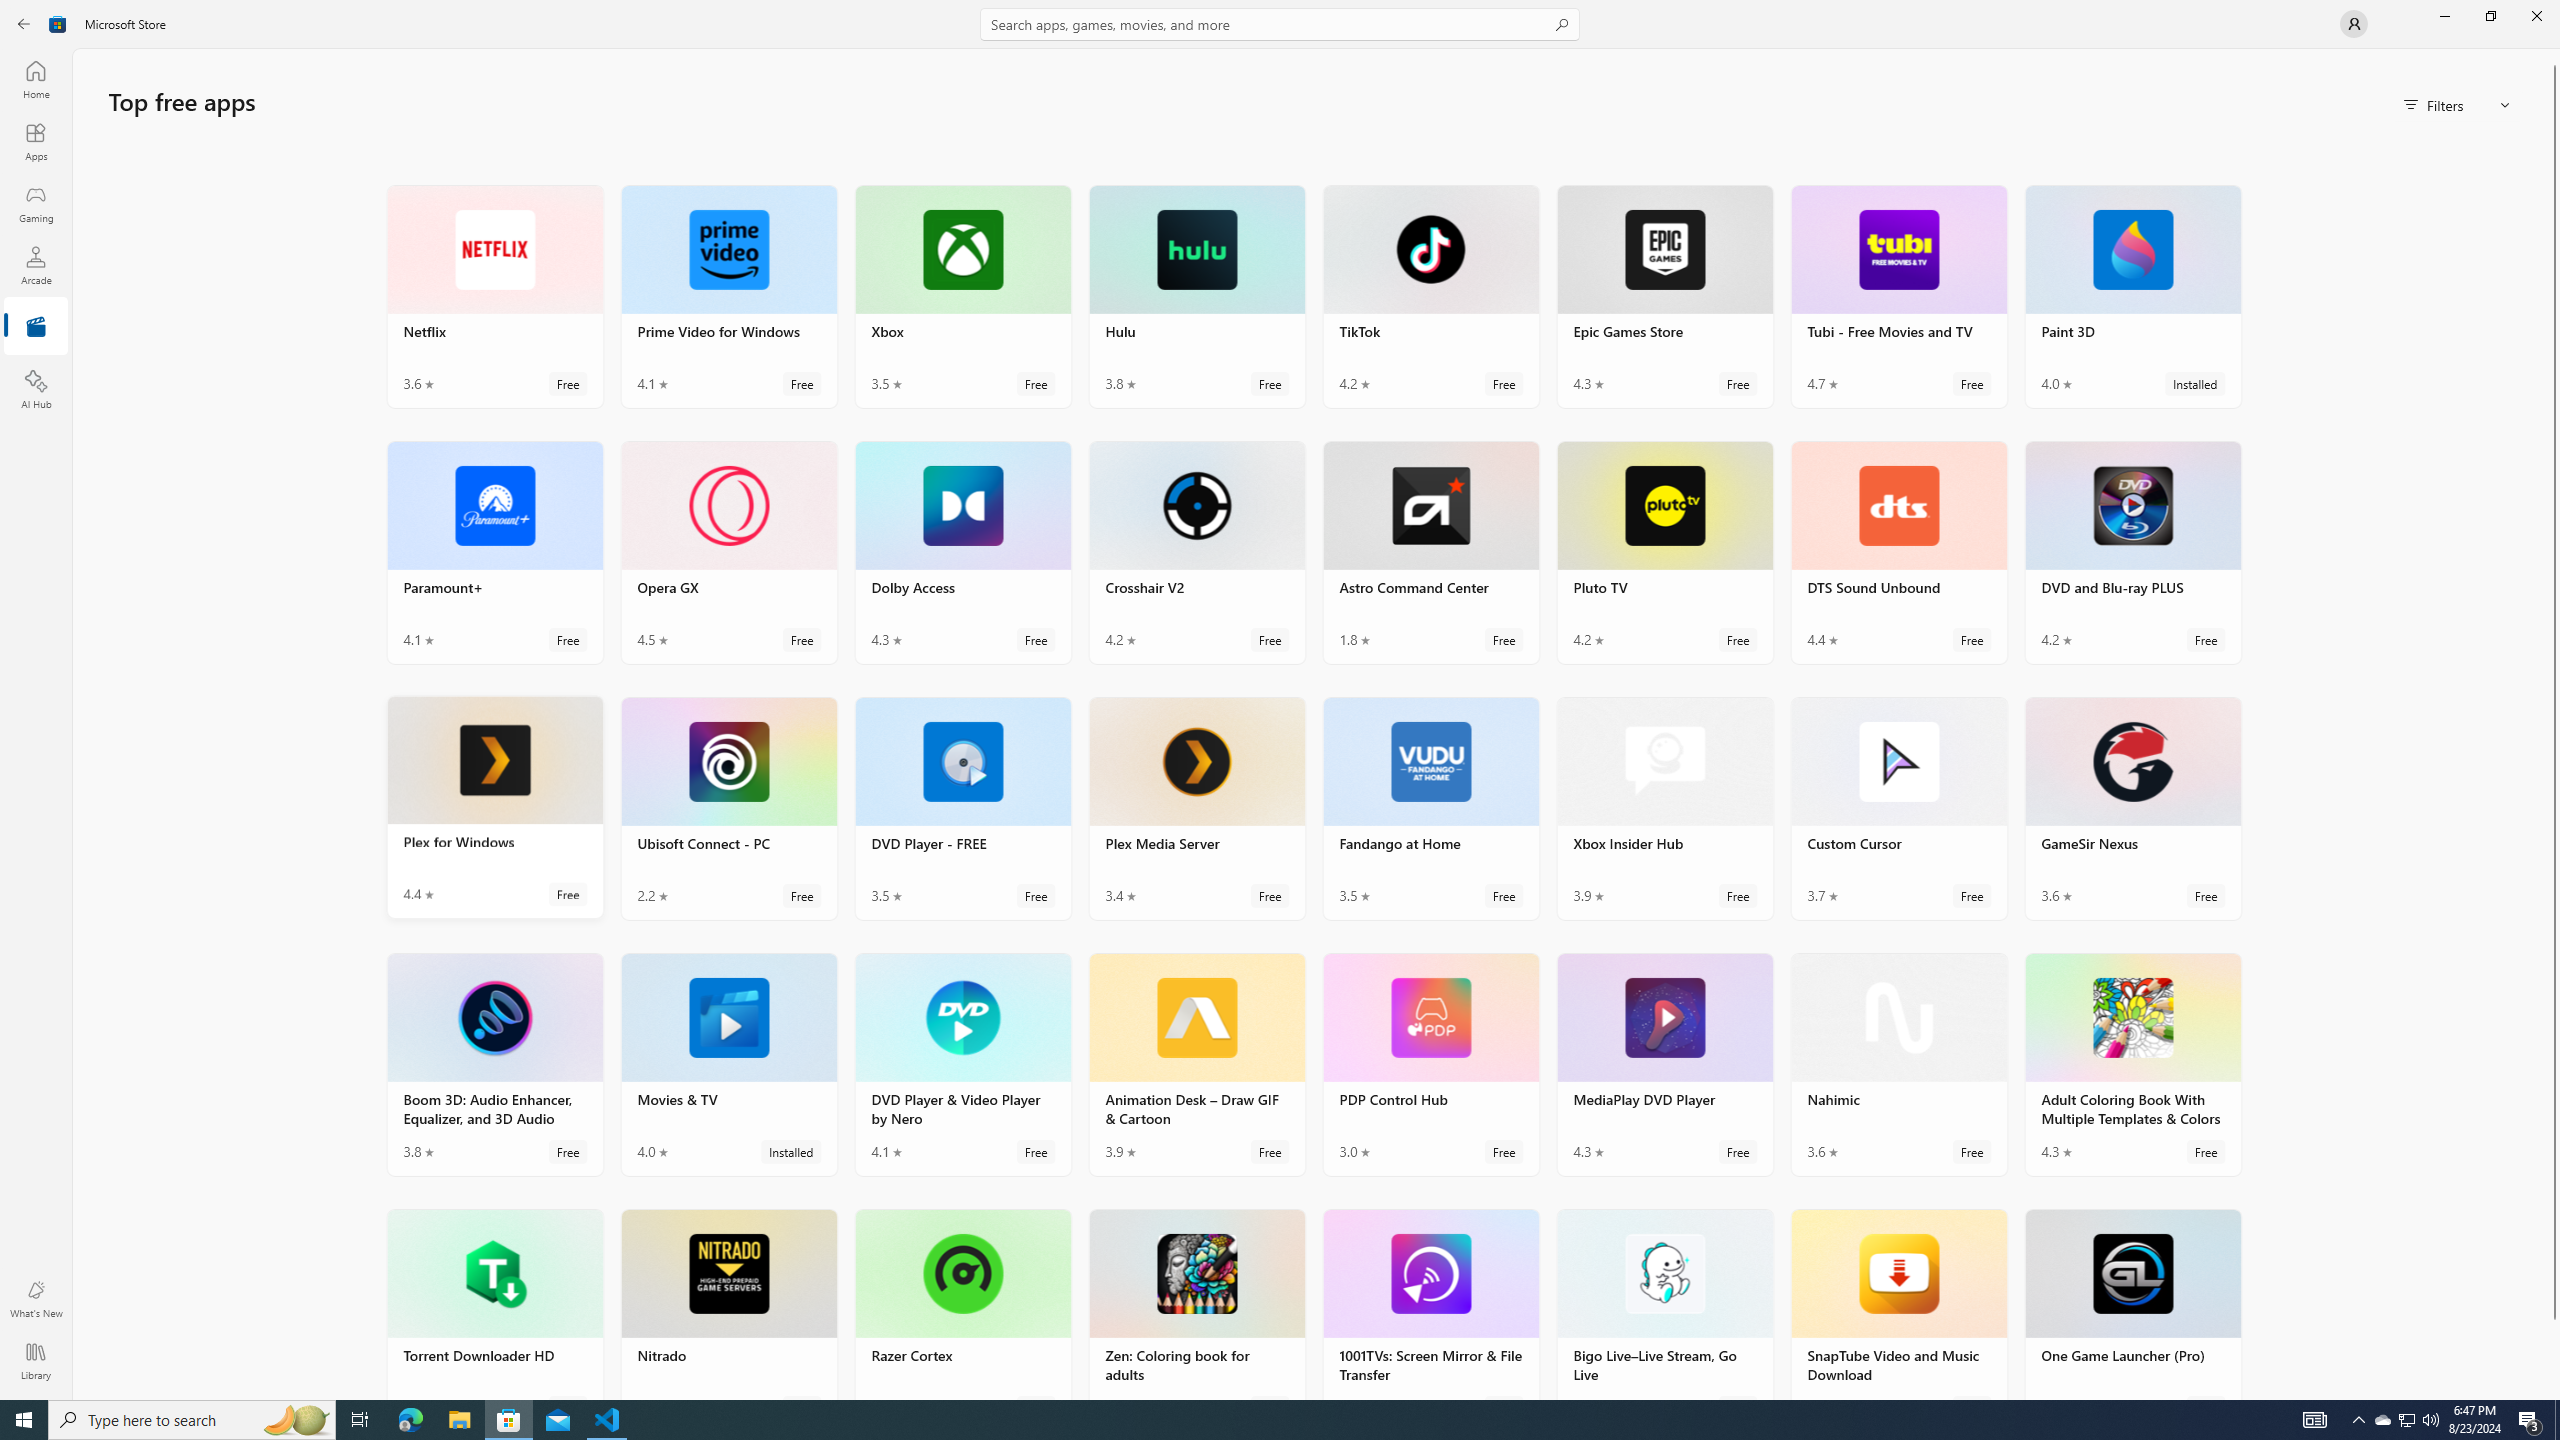 The width and height of the screenshot is (2560, 1440). Describe the element at coordinates (2354, 24) in the screenshot. I see `User profile` at that location.